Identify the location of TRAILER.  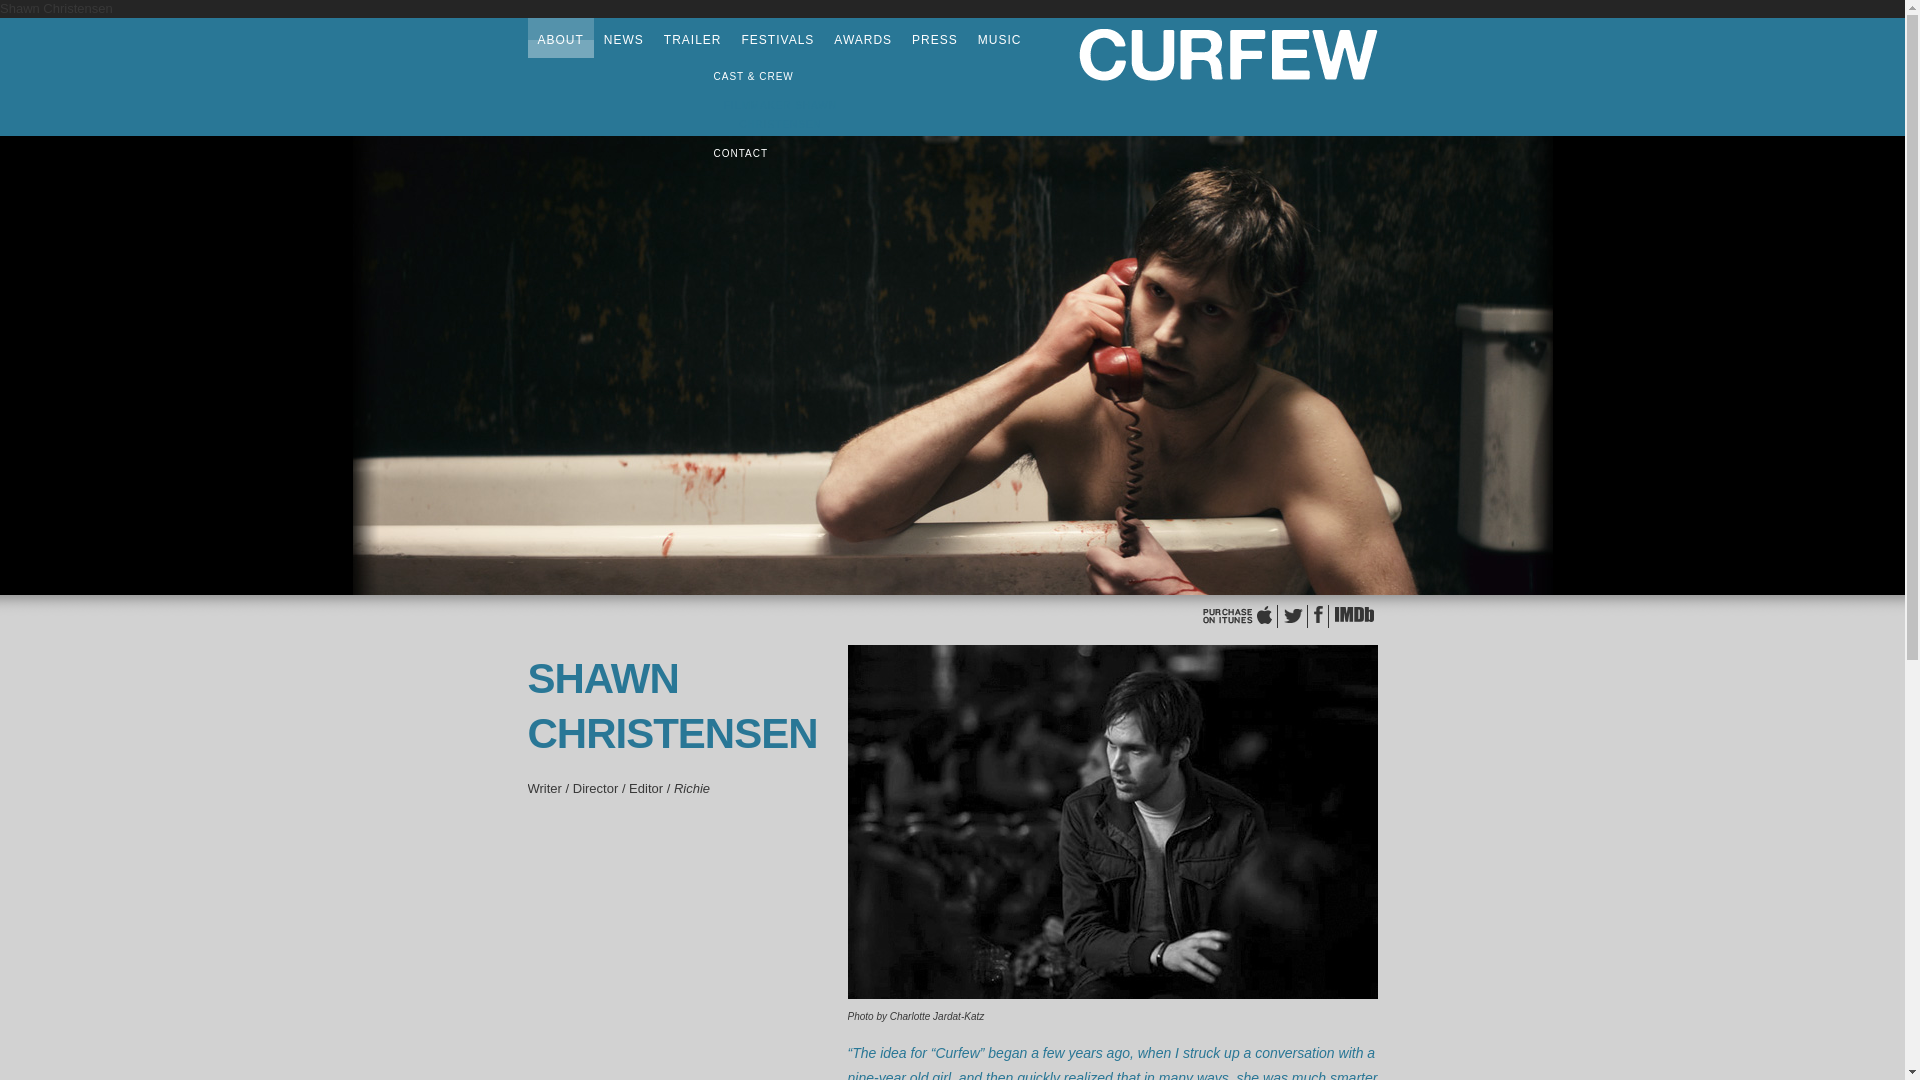
(692, 45).